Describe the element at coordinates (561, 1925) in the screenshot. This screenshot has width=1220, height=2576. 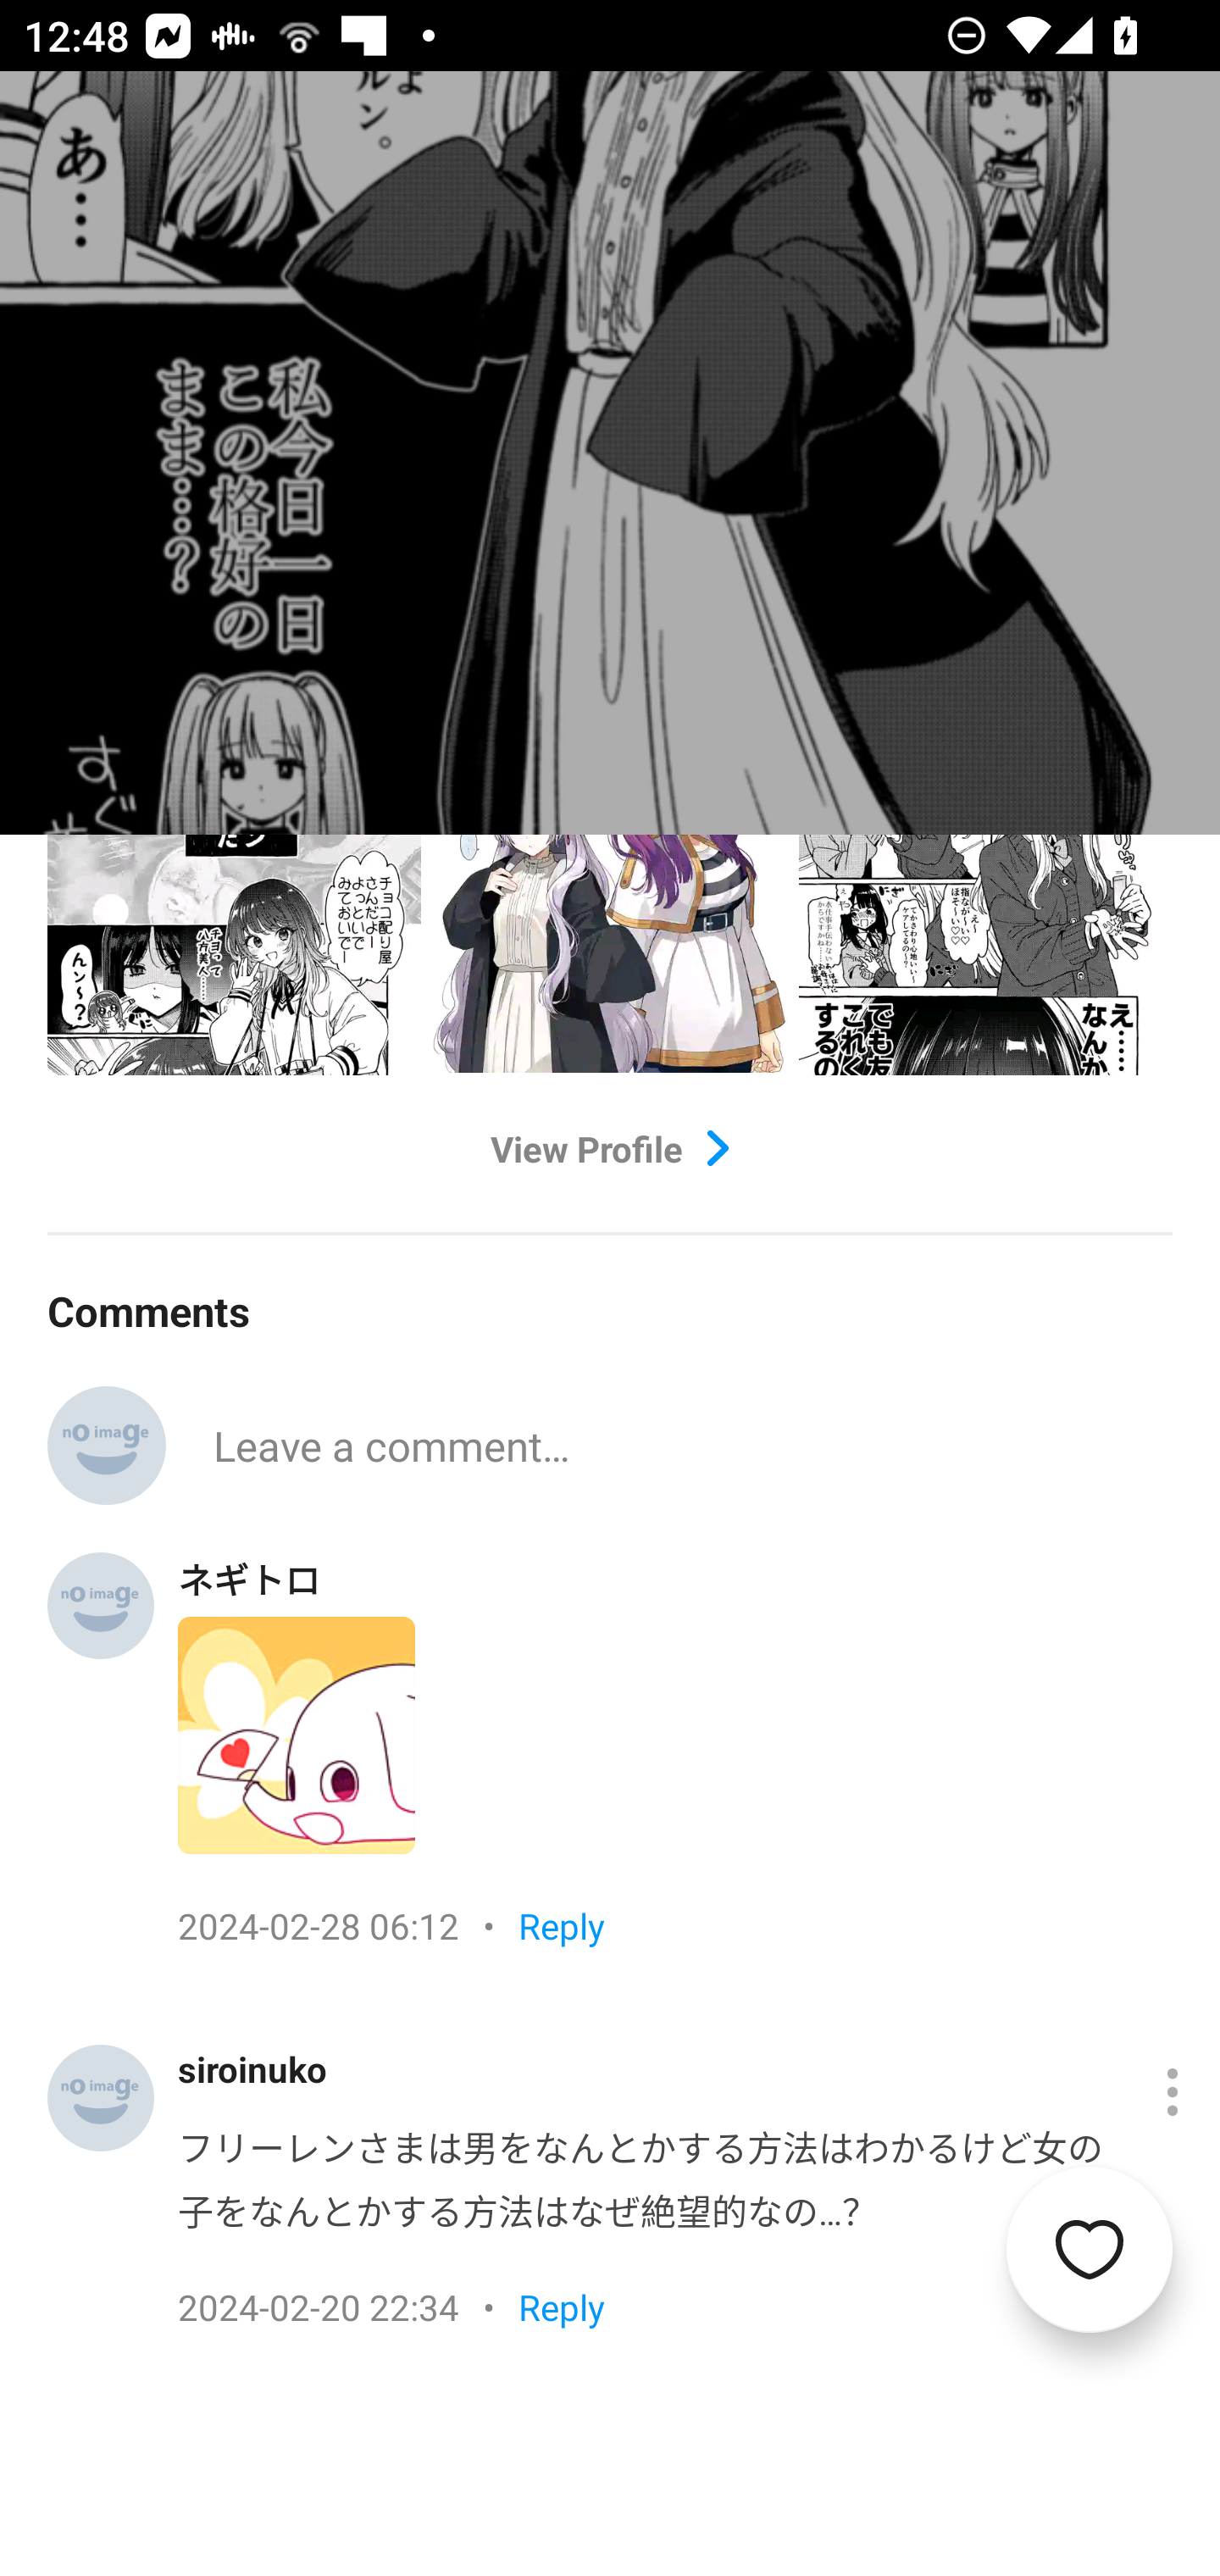
I see `Reply` at that location.